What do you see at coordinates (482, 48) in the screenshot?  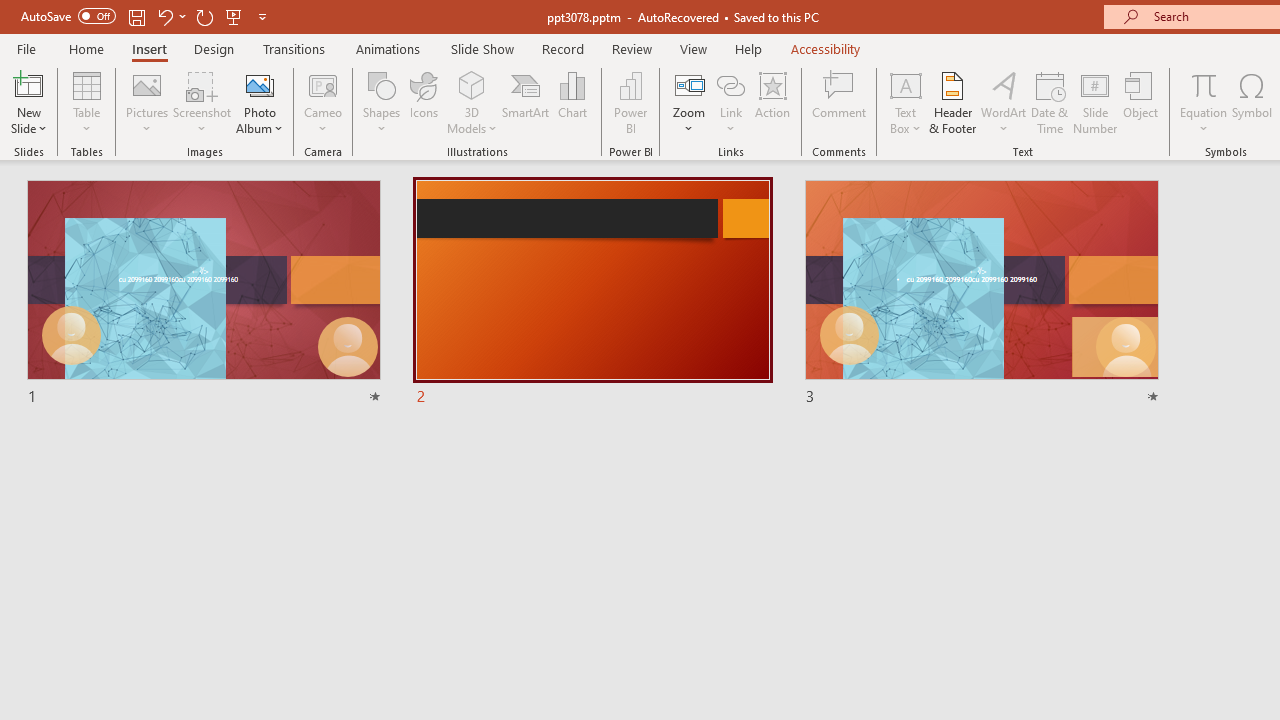 I see `Slide Show` at bounding box center [482, 48].